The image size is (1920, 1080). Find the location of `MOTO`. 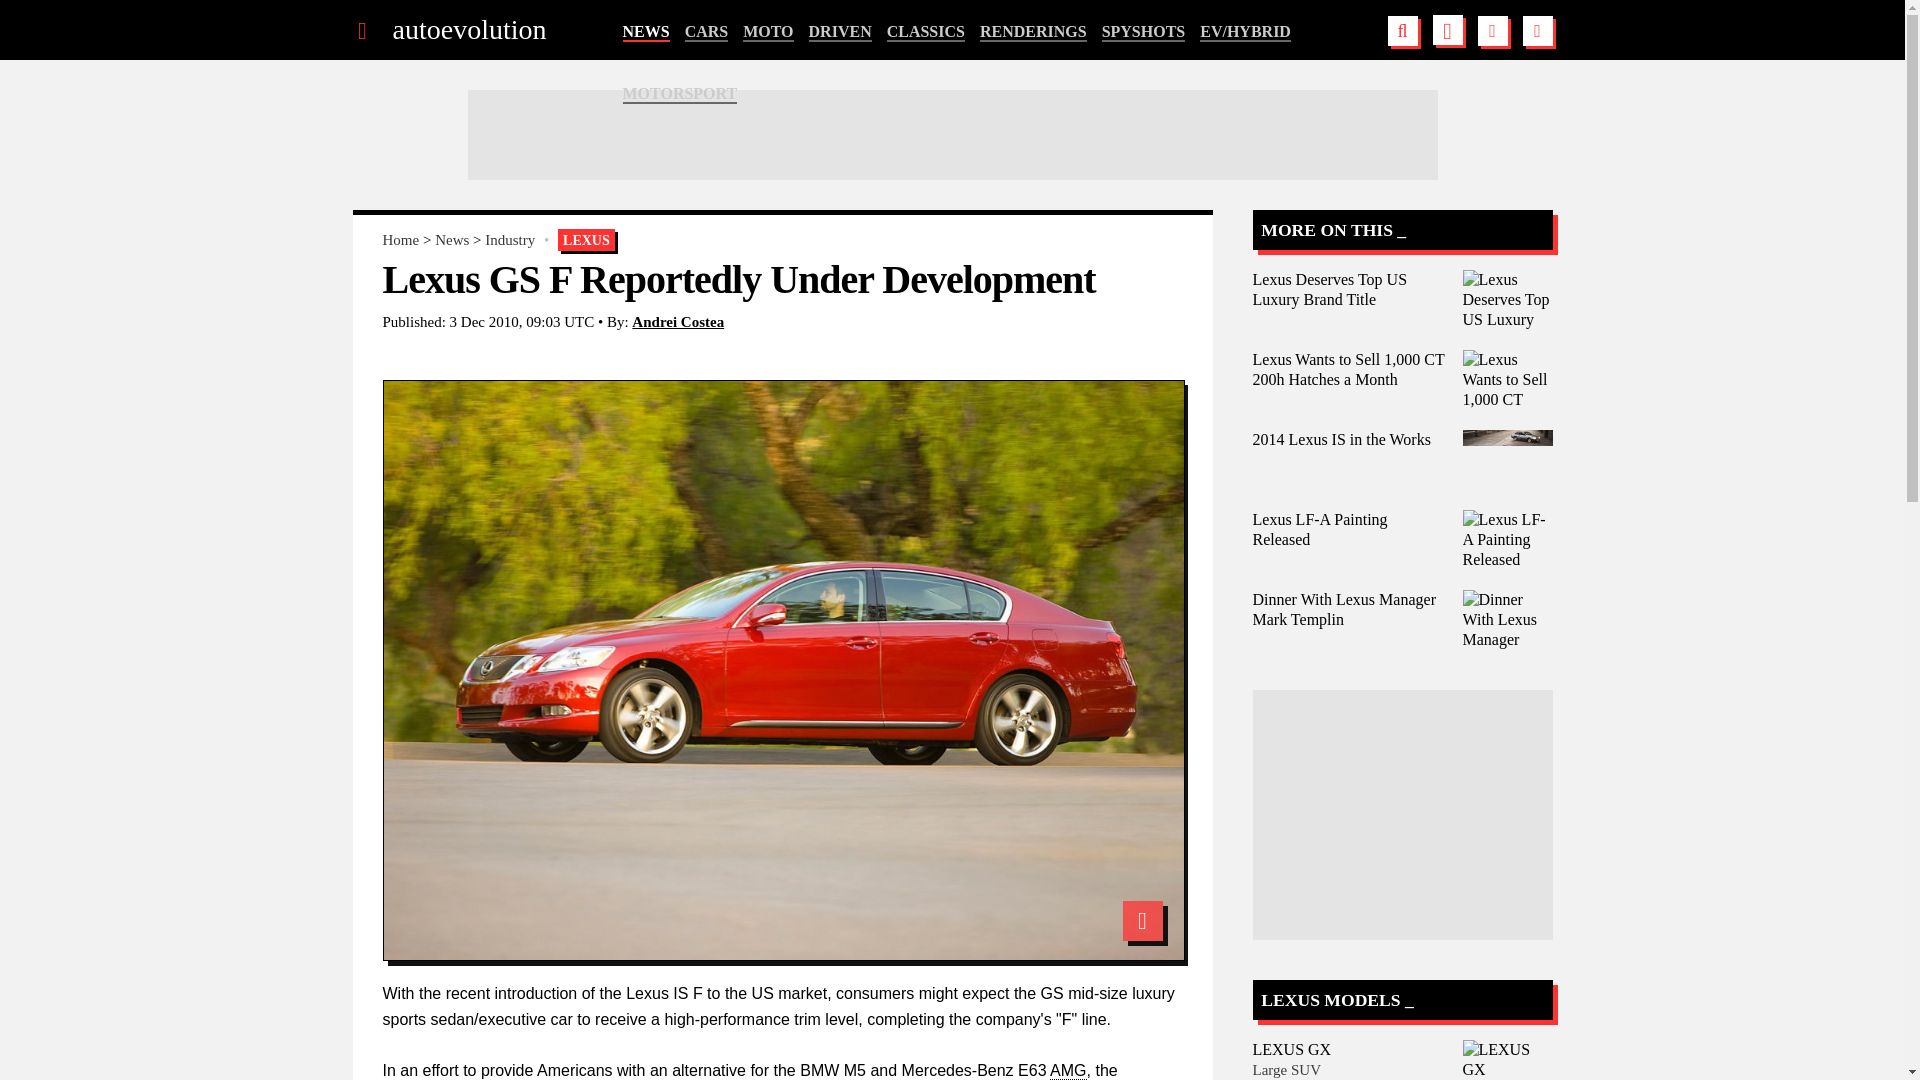

MOTO is located at coordinates (768, 32).